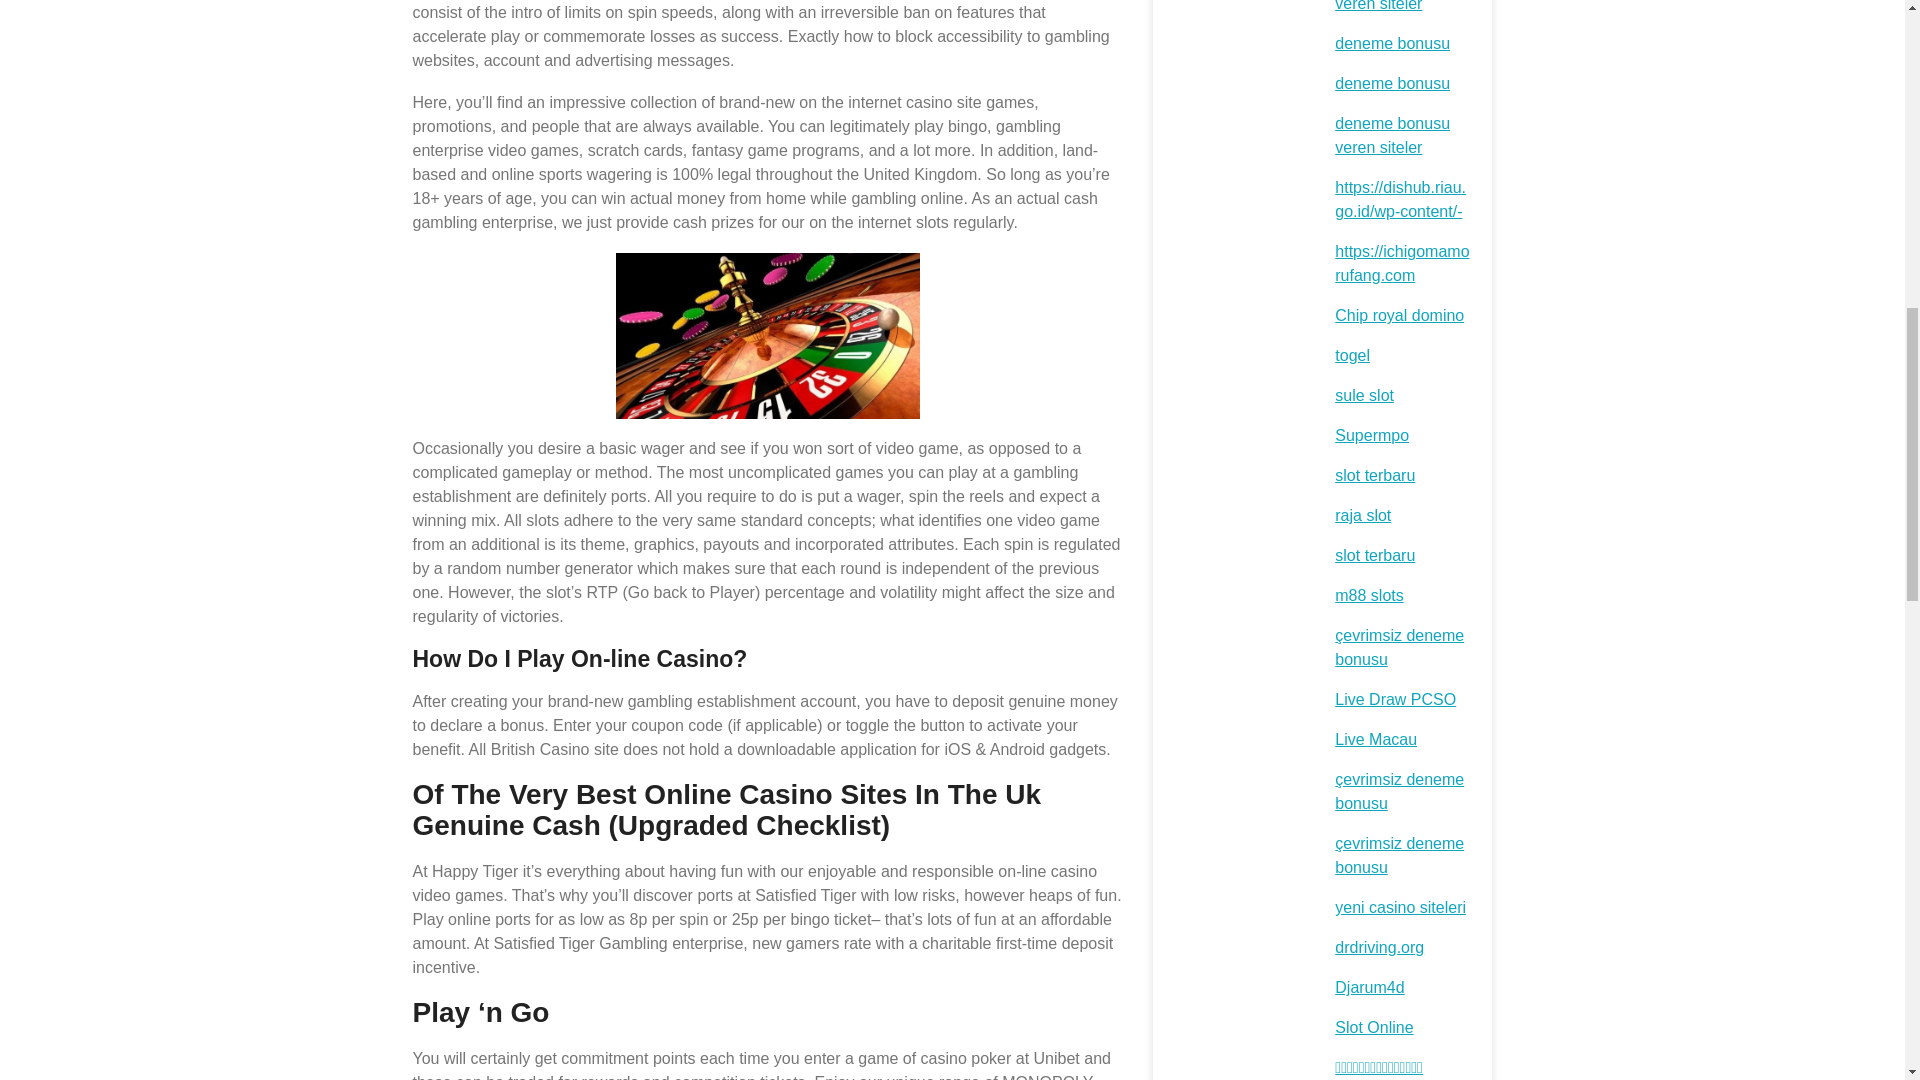 The height and width of the screenshot is (1080, 1920). Describe the element at coordinates (1362, 514) in the screenshot. I see `raja slot` at that location.